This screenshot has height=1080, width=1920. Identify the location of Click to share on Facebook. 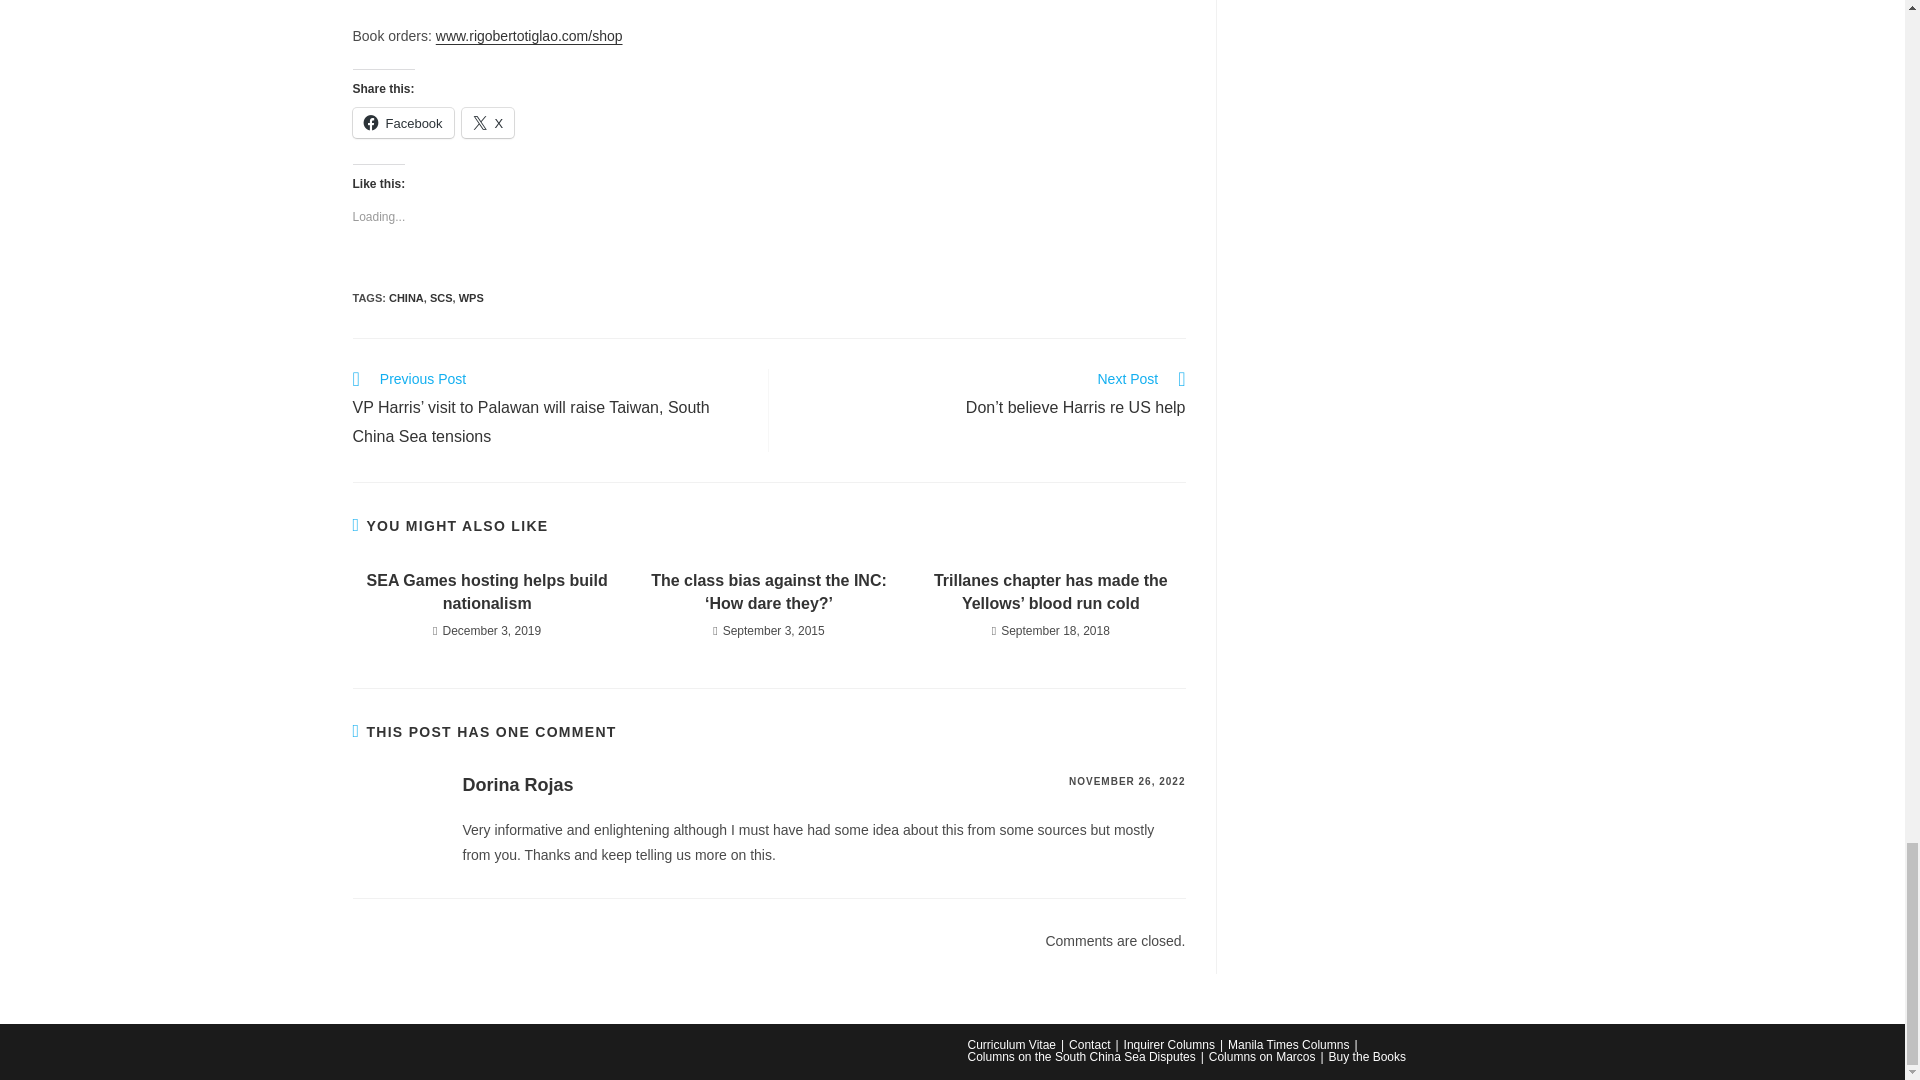
(402, 123).